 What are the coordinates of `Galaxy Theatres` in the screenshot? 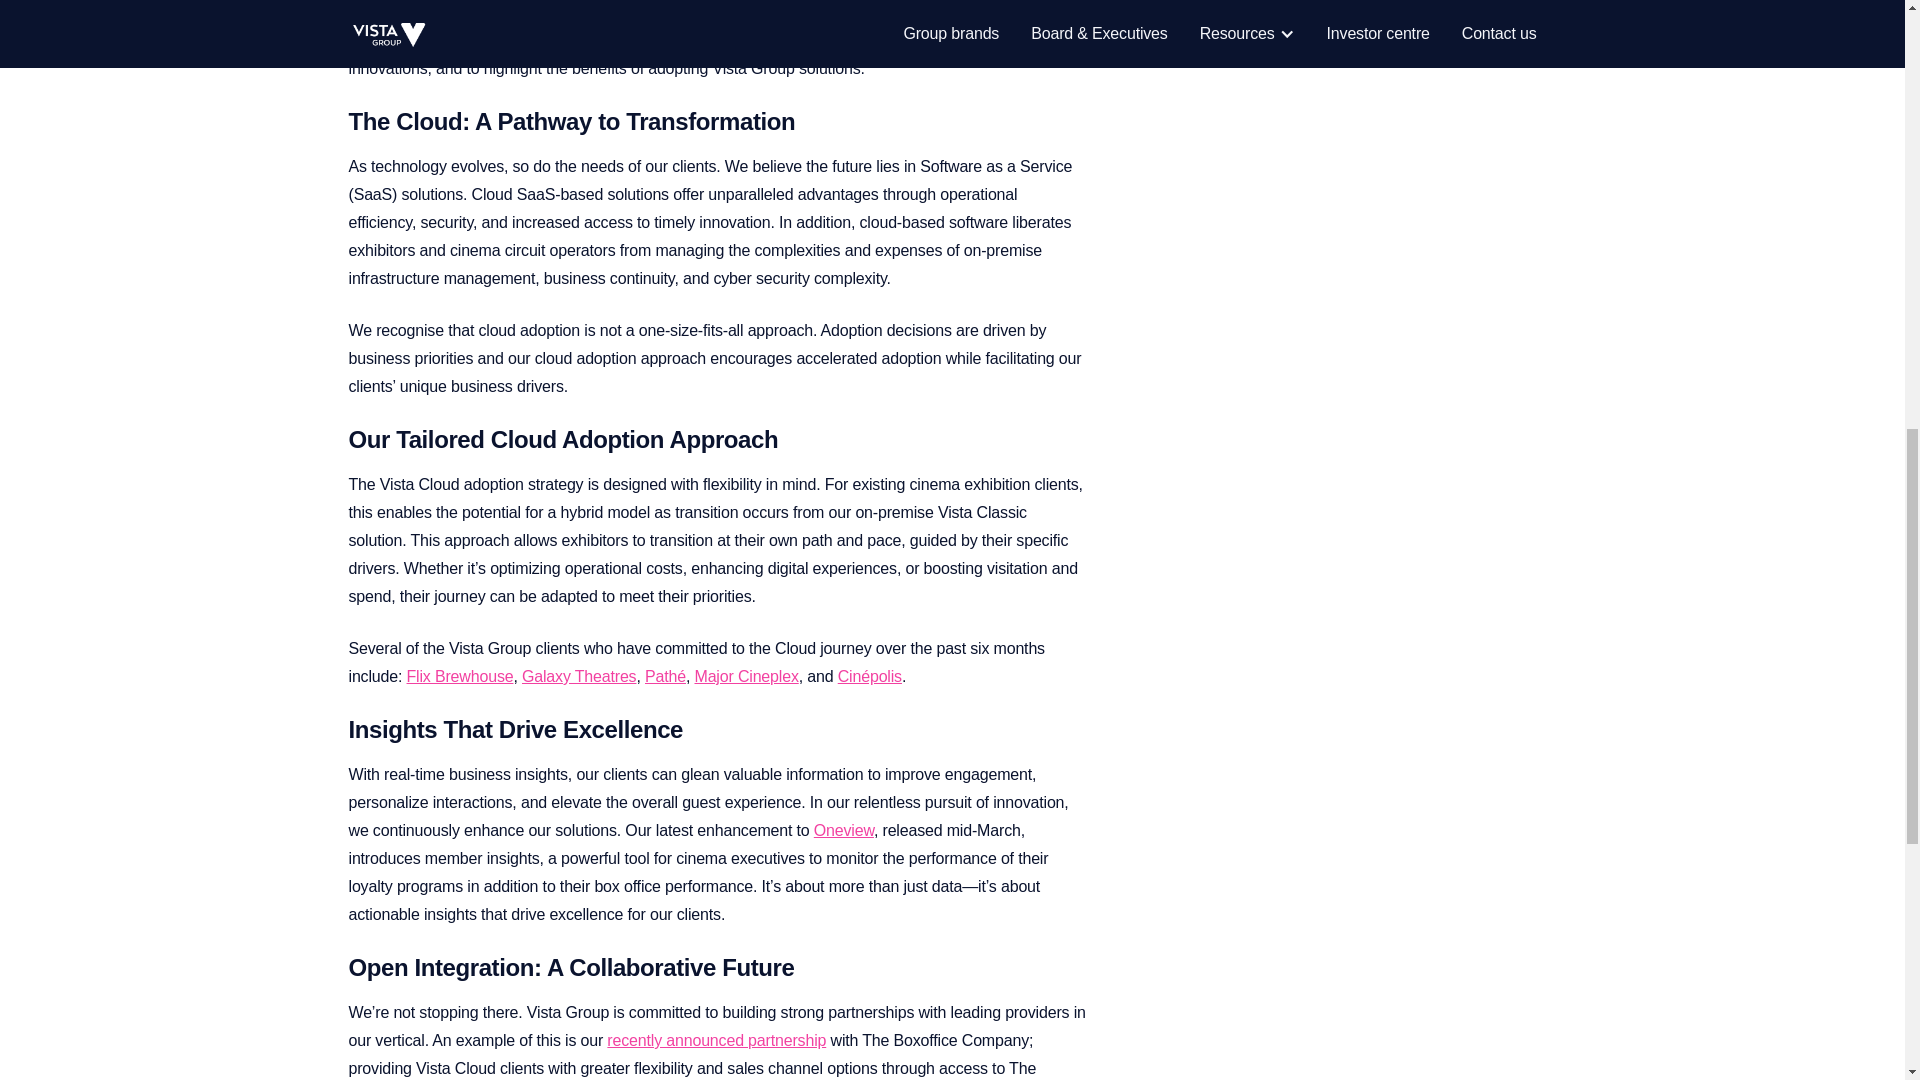 It's located at (578, 676).